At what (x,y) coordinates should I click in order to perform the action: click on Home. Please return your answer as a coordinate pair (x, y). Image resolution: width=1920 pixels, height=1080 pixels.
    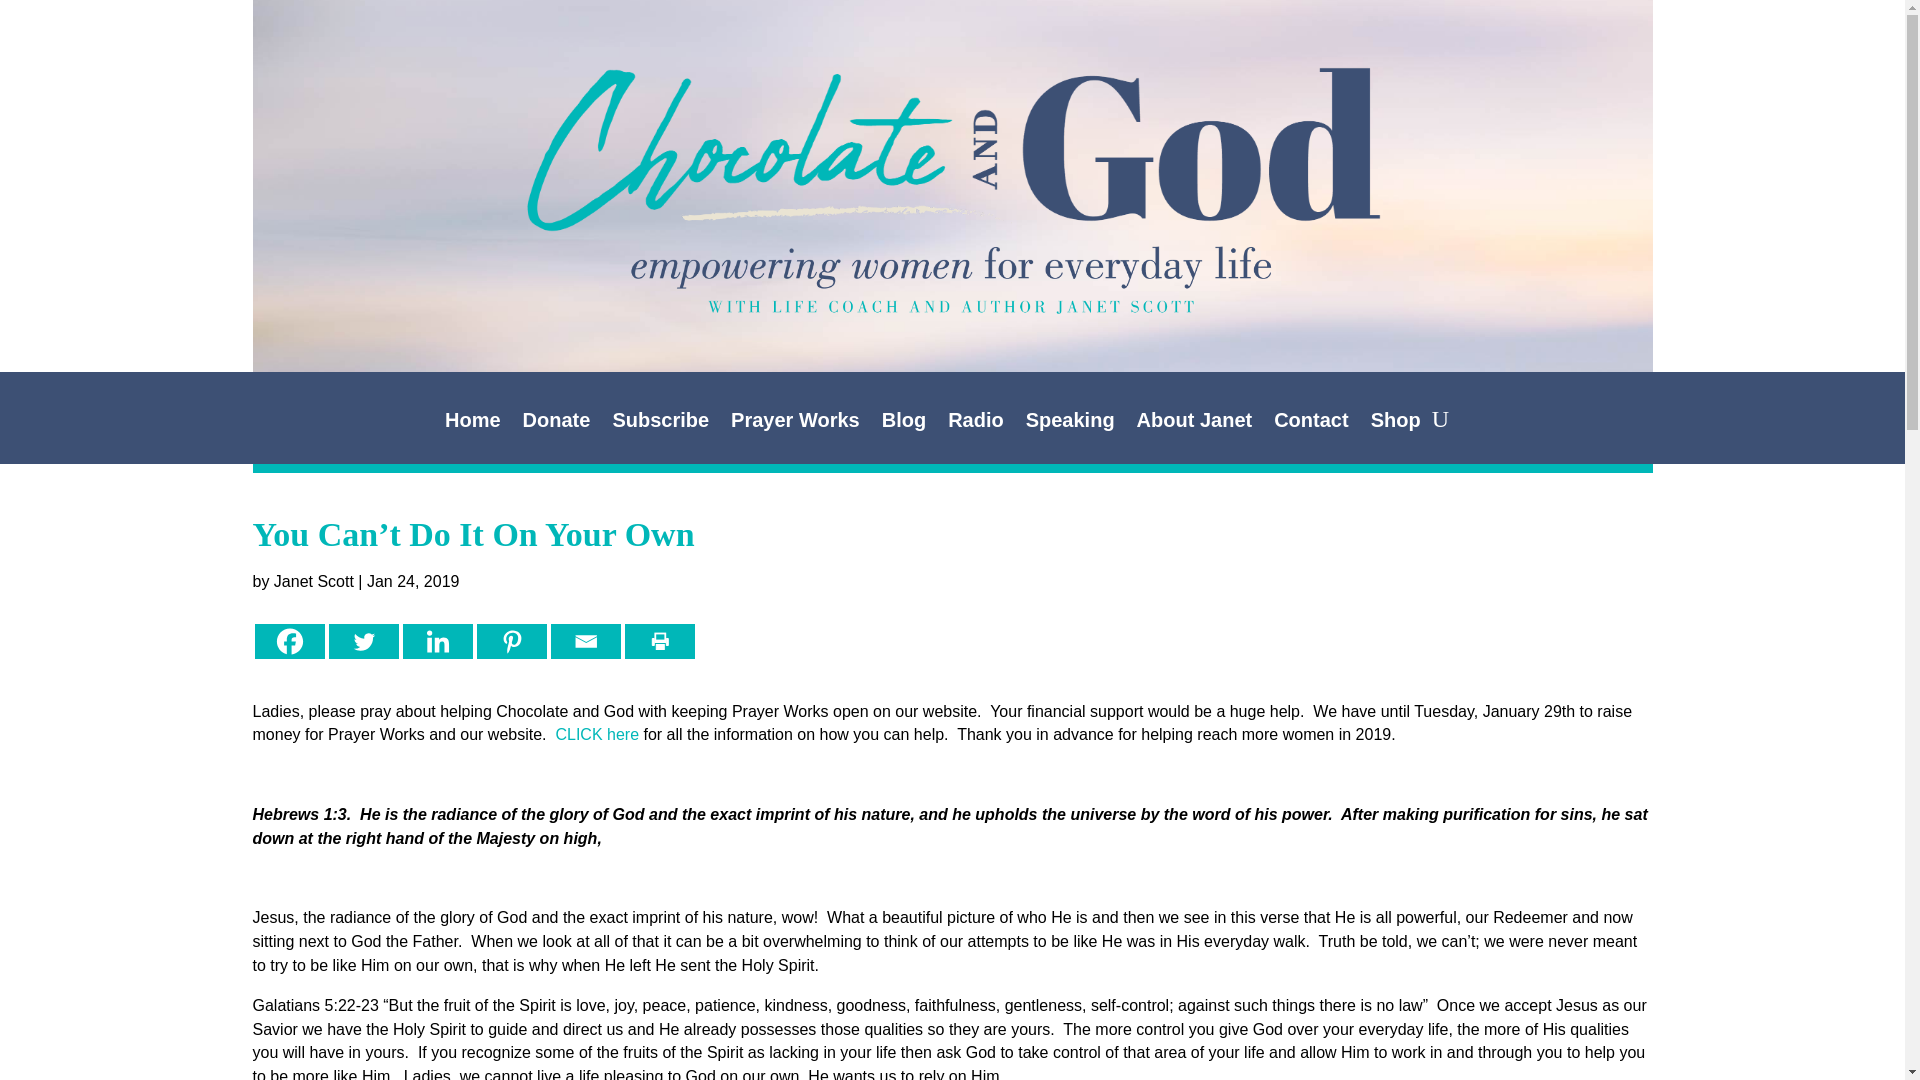
    Looking at the image, I should click on (473, 424).